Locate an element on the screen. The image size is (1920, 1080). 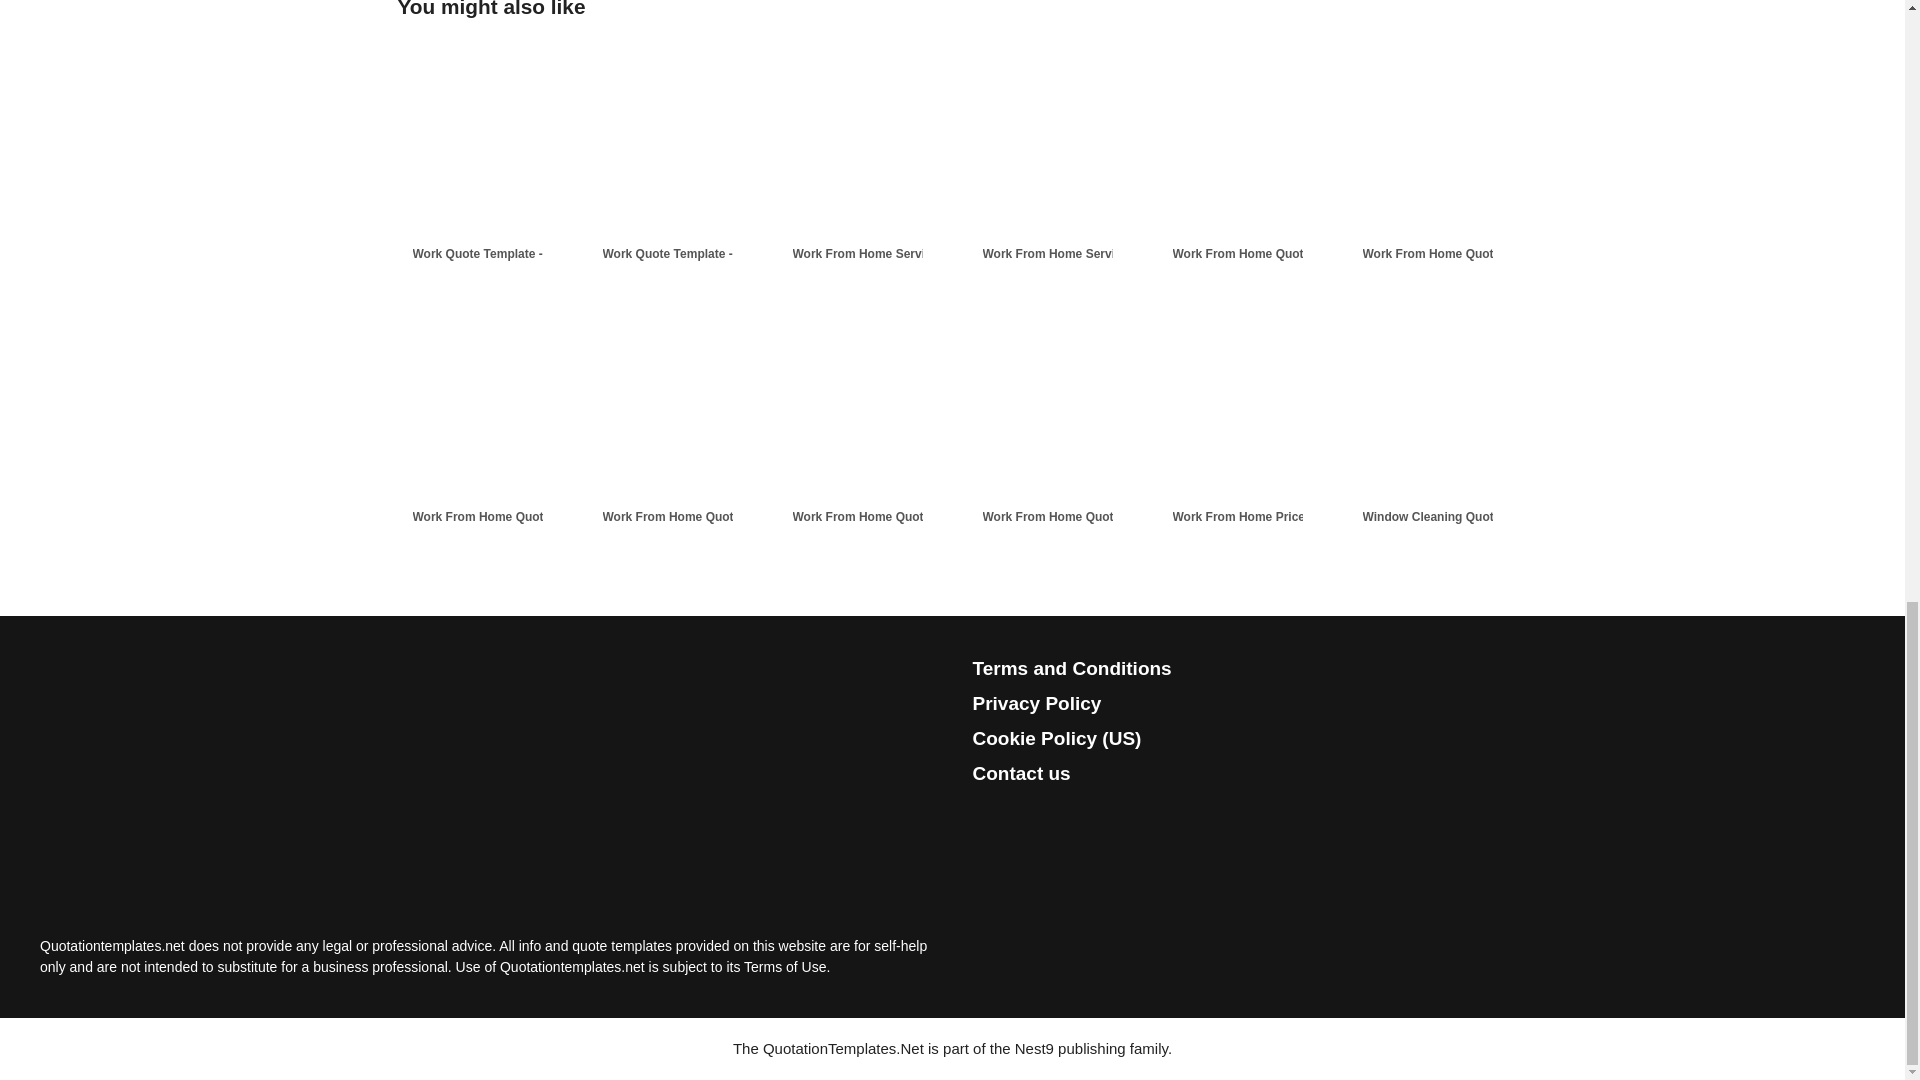
Work From Home Quote Template - GRN - 220915 is located at coordinates (894, 516).